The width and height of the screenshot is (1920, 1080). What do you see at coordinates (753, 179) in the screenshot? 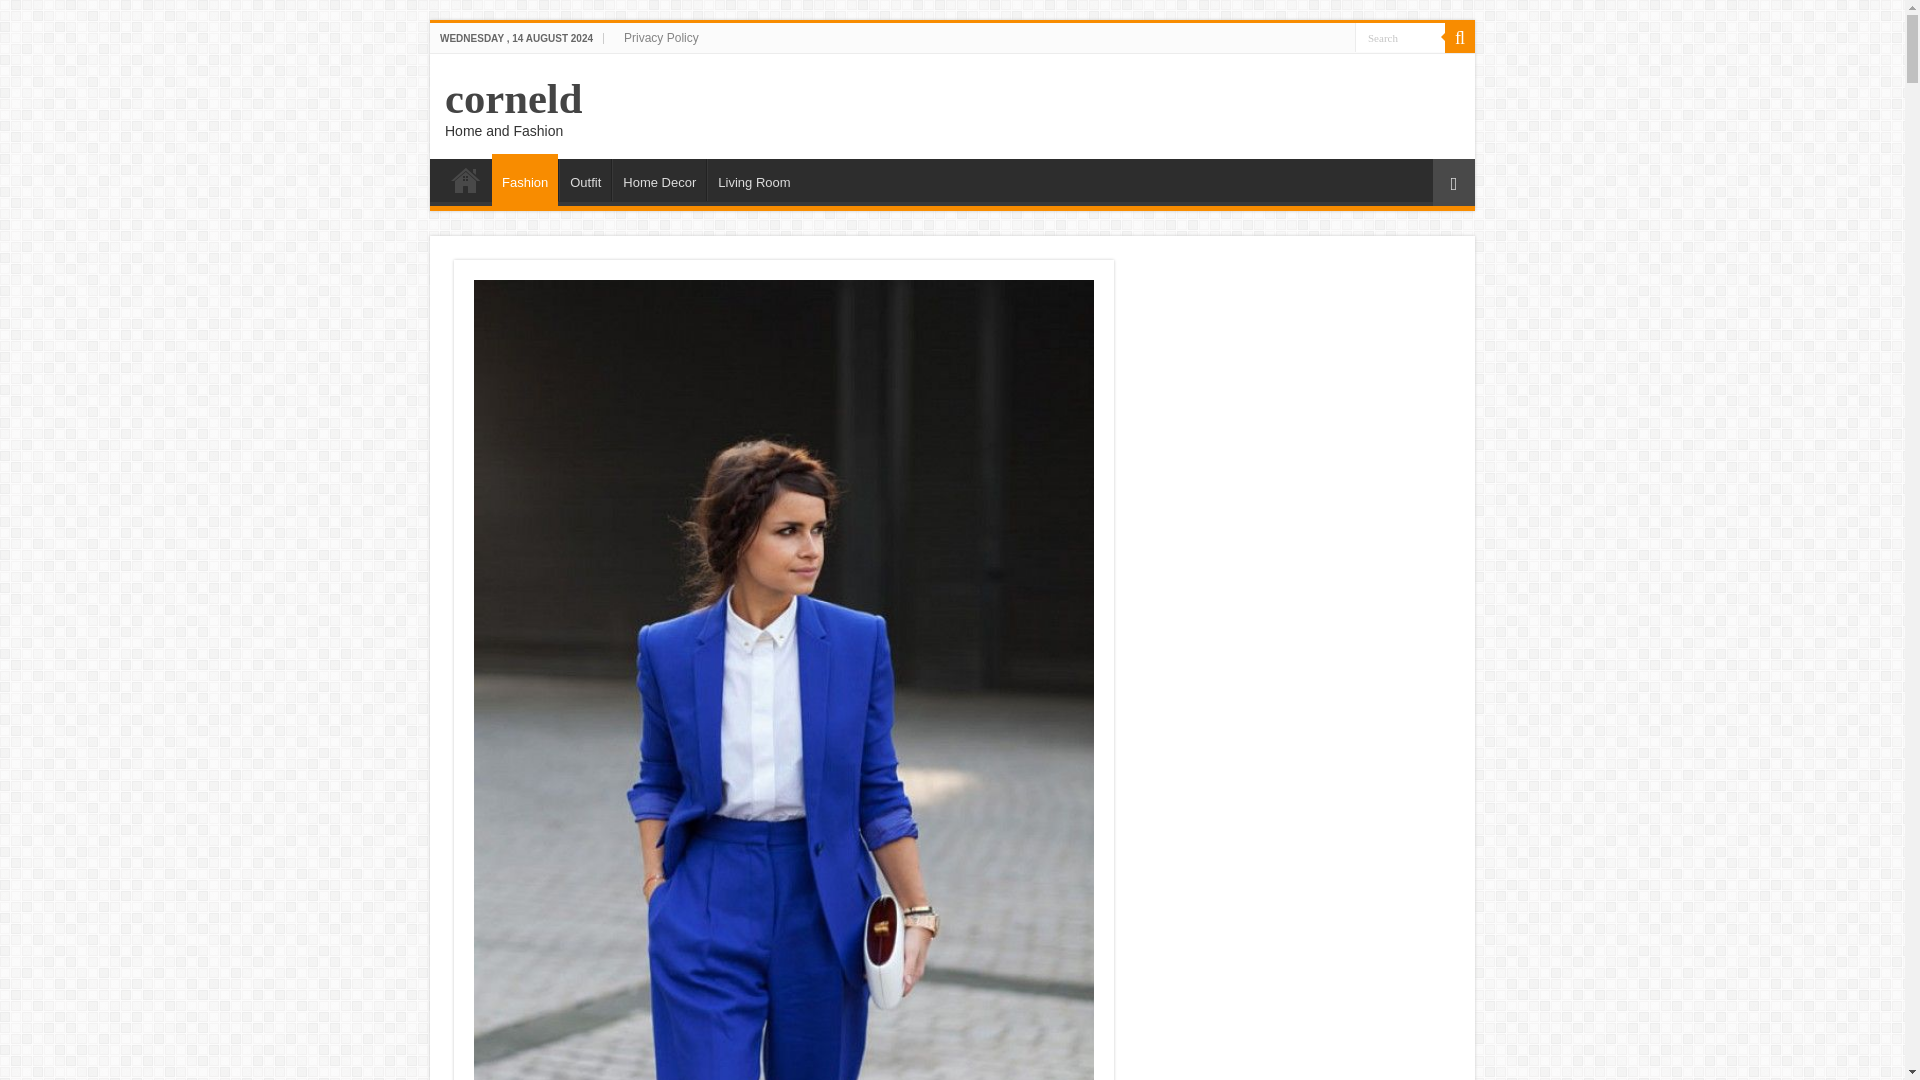
I see `Living Room` at bounding box center [753, 179].